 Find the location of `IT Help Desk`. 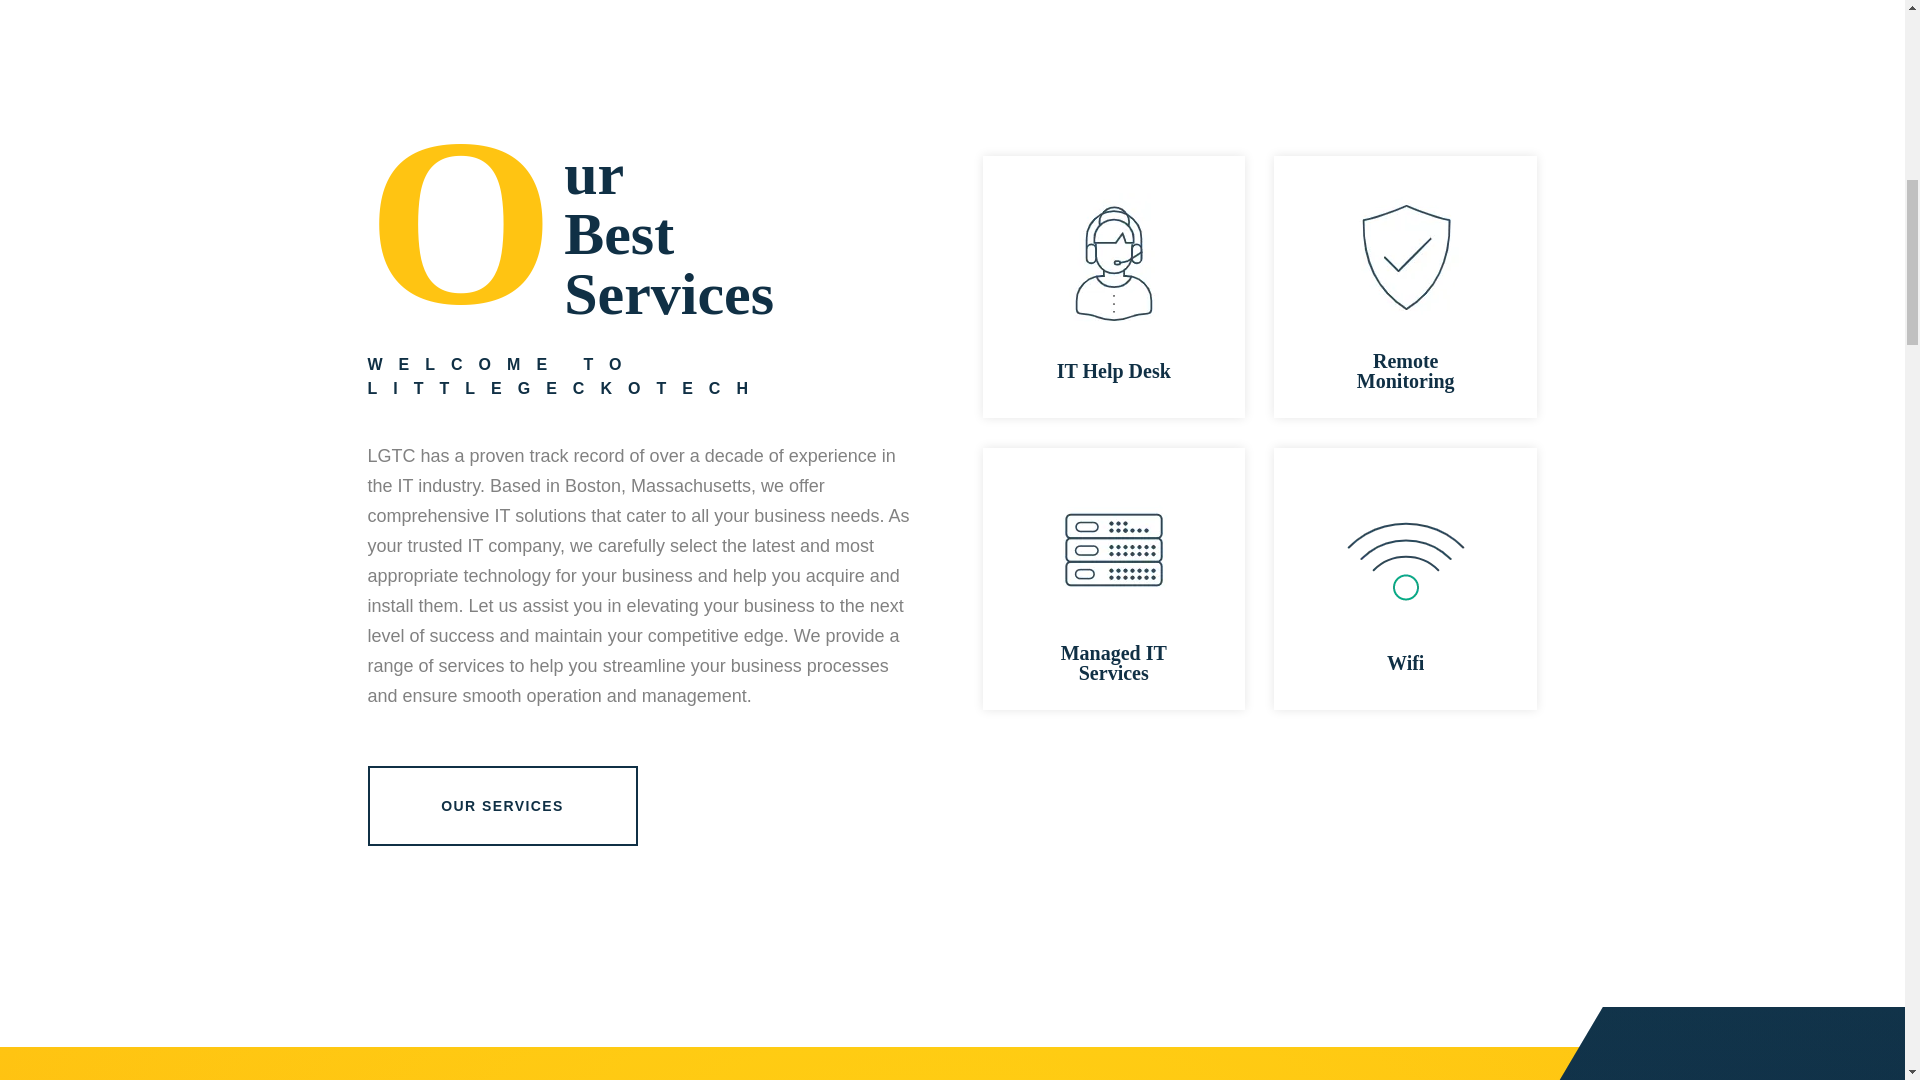

IT Help Desk is located at coordinates (1114, 370).